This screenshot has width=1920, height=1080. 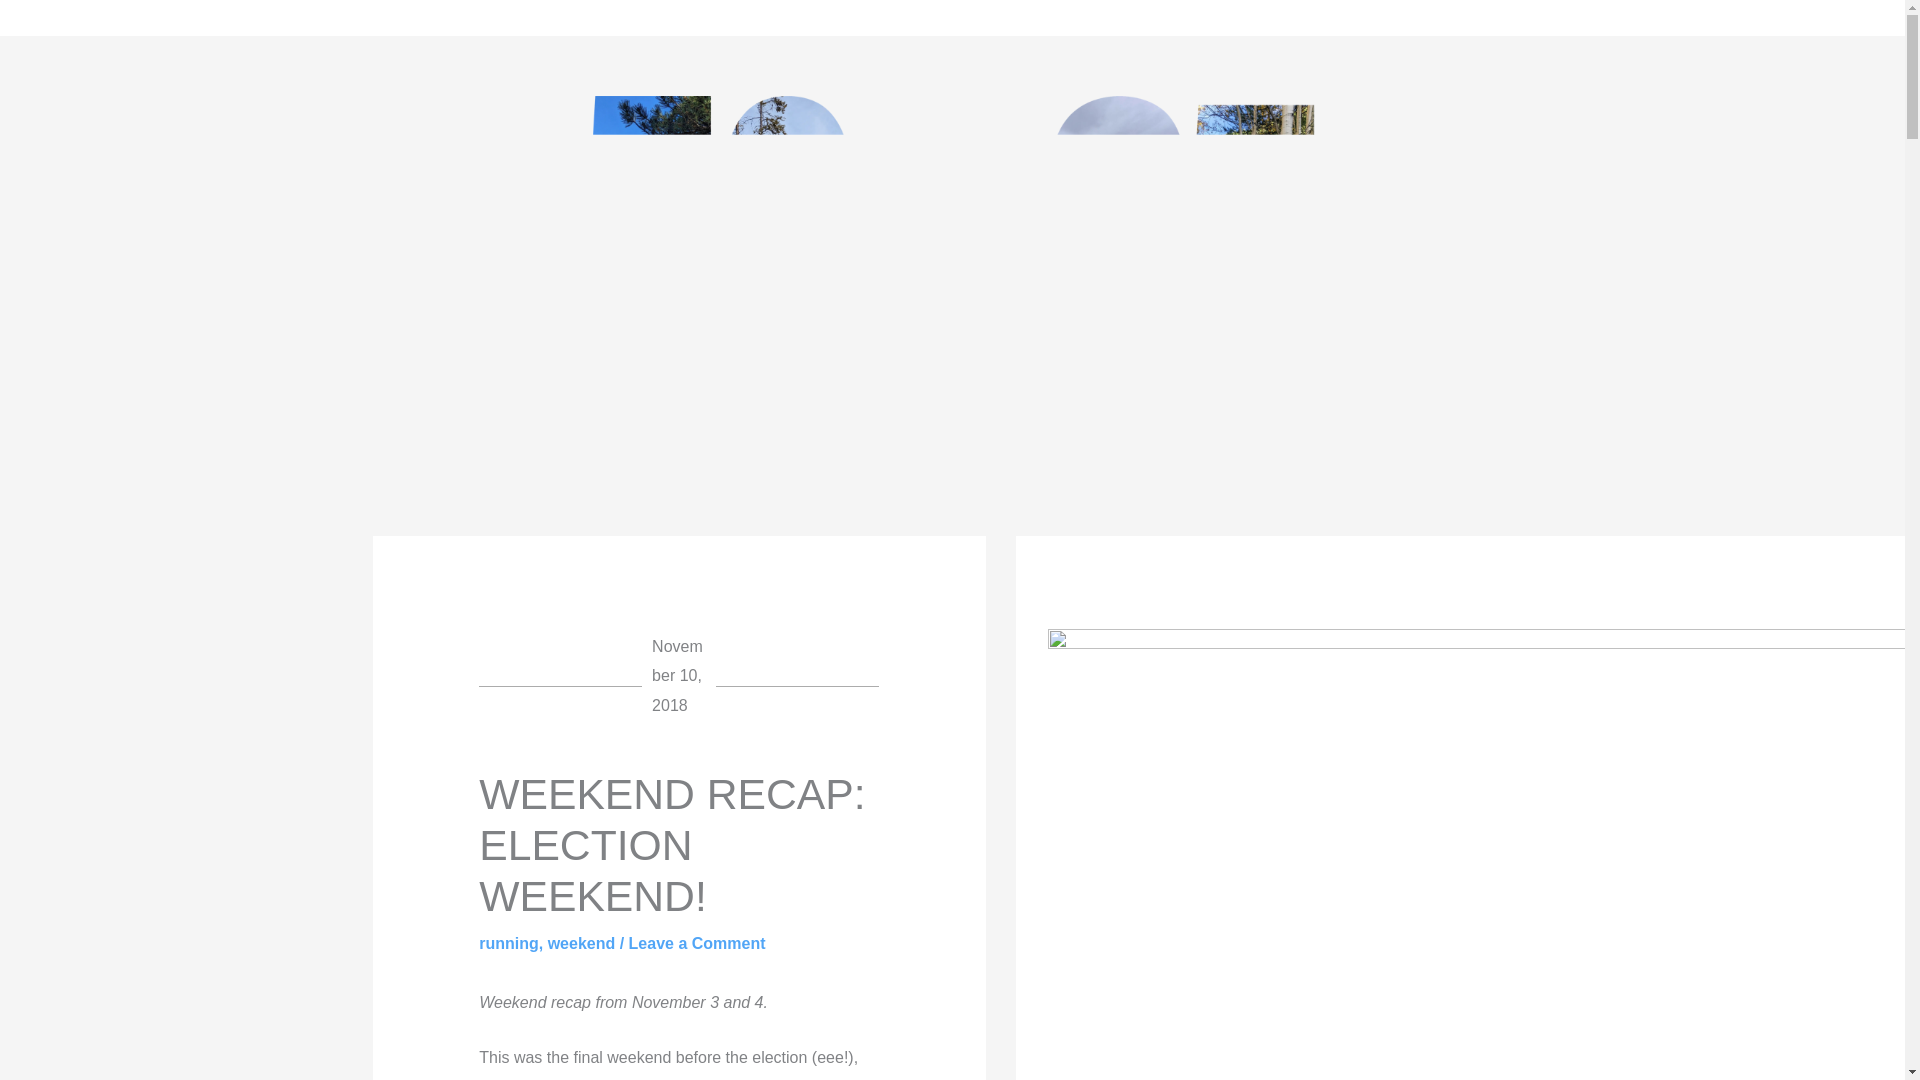 I want to click on ABOUT ME, so click(x=191, y=17).